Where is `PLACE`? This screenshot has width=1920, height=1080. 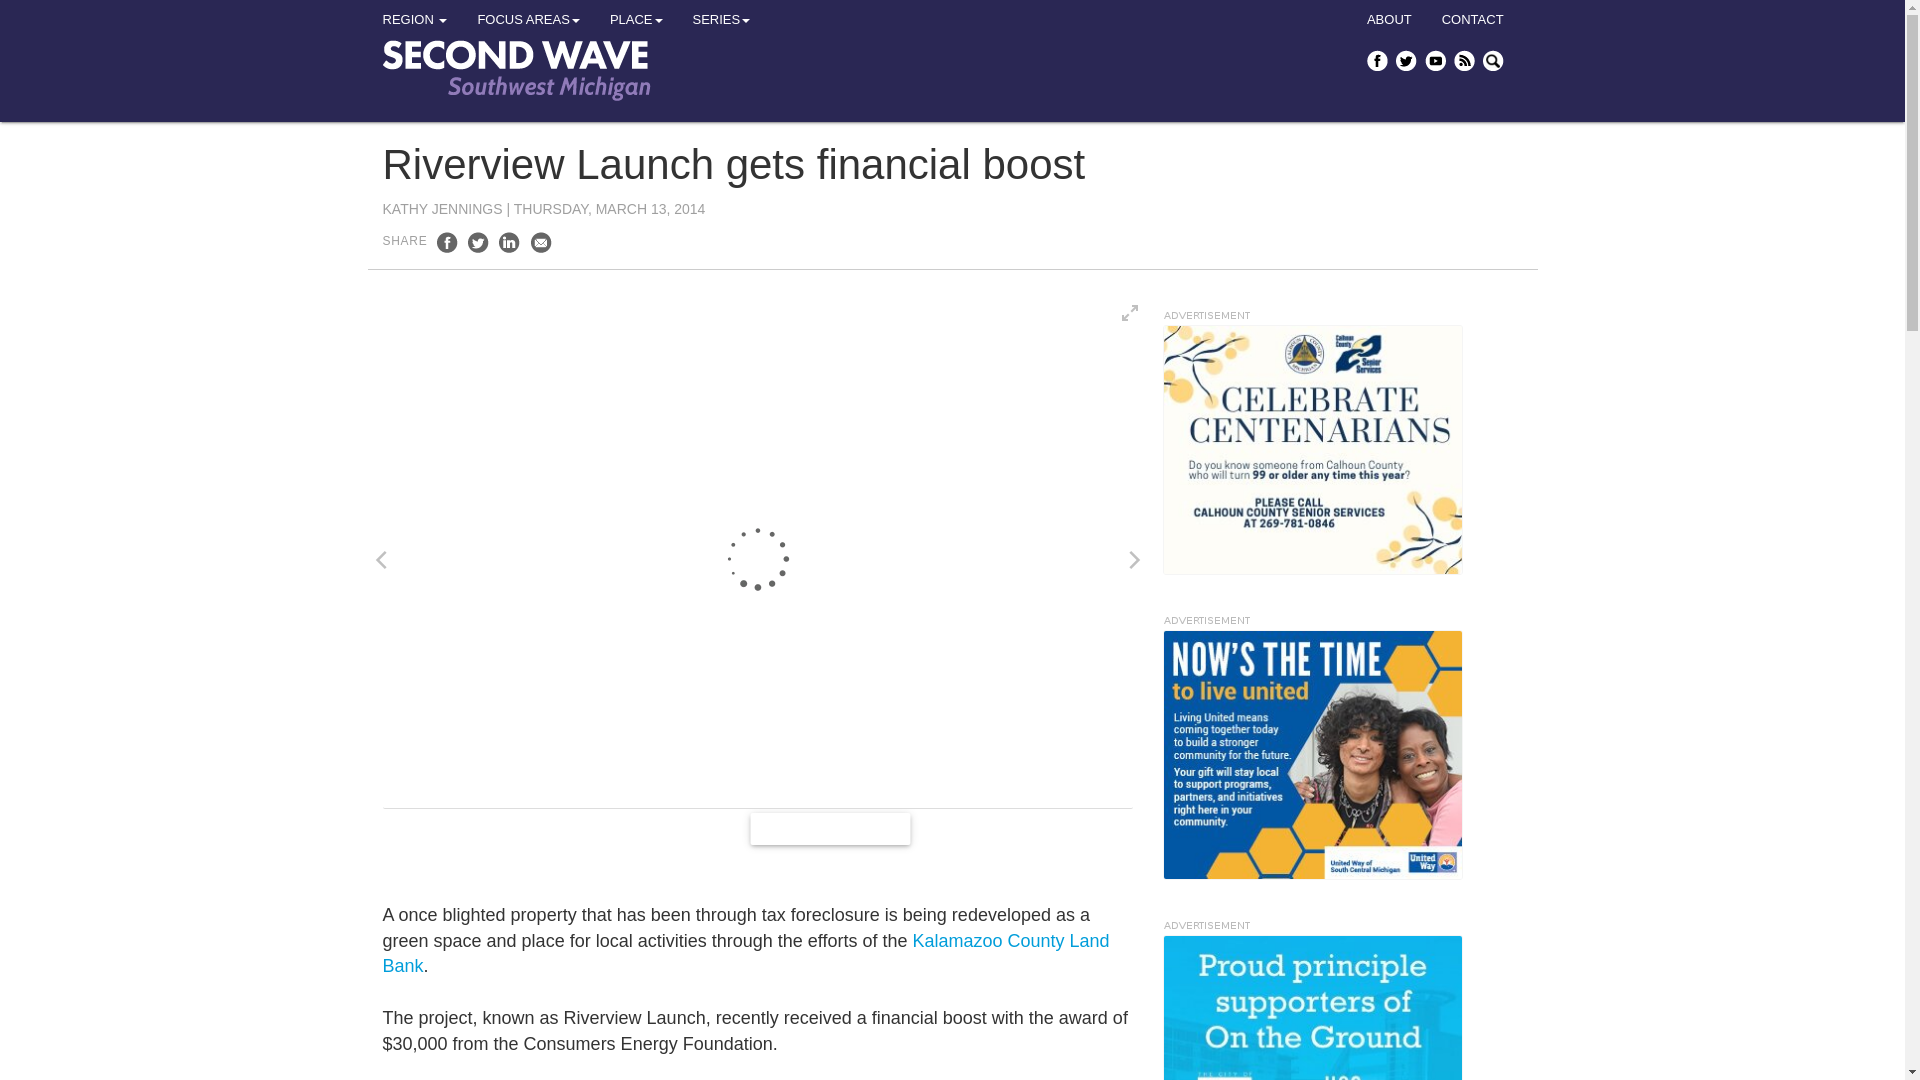
PLACE is located at coordinates (636, 20).